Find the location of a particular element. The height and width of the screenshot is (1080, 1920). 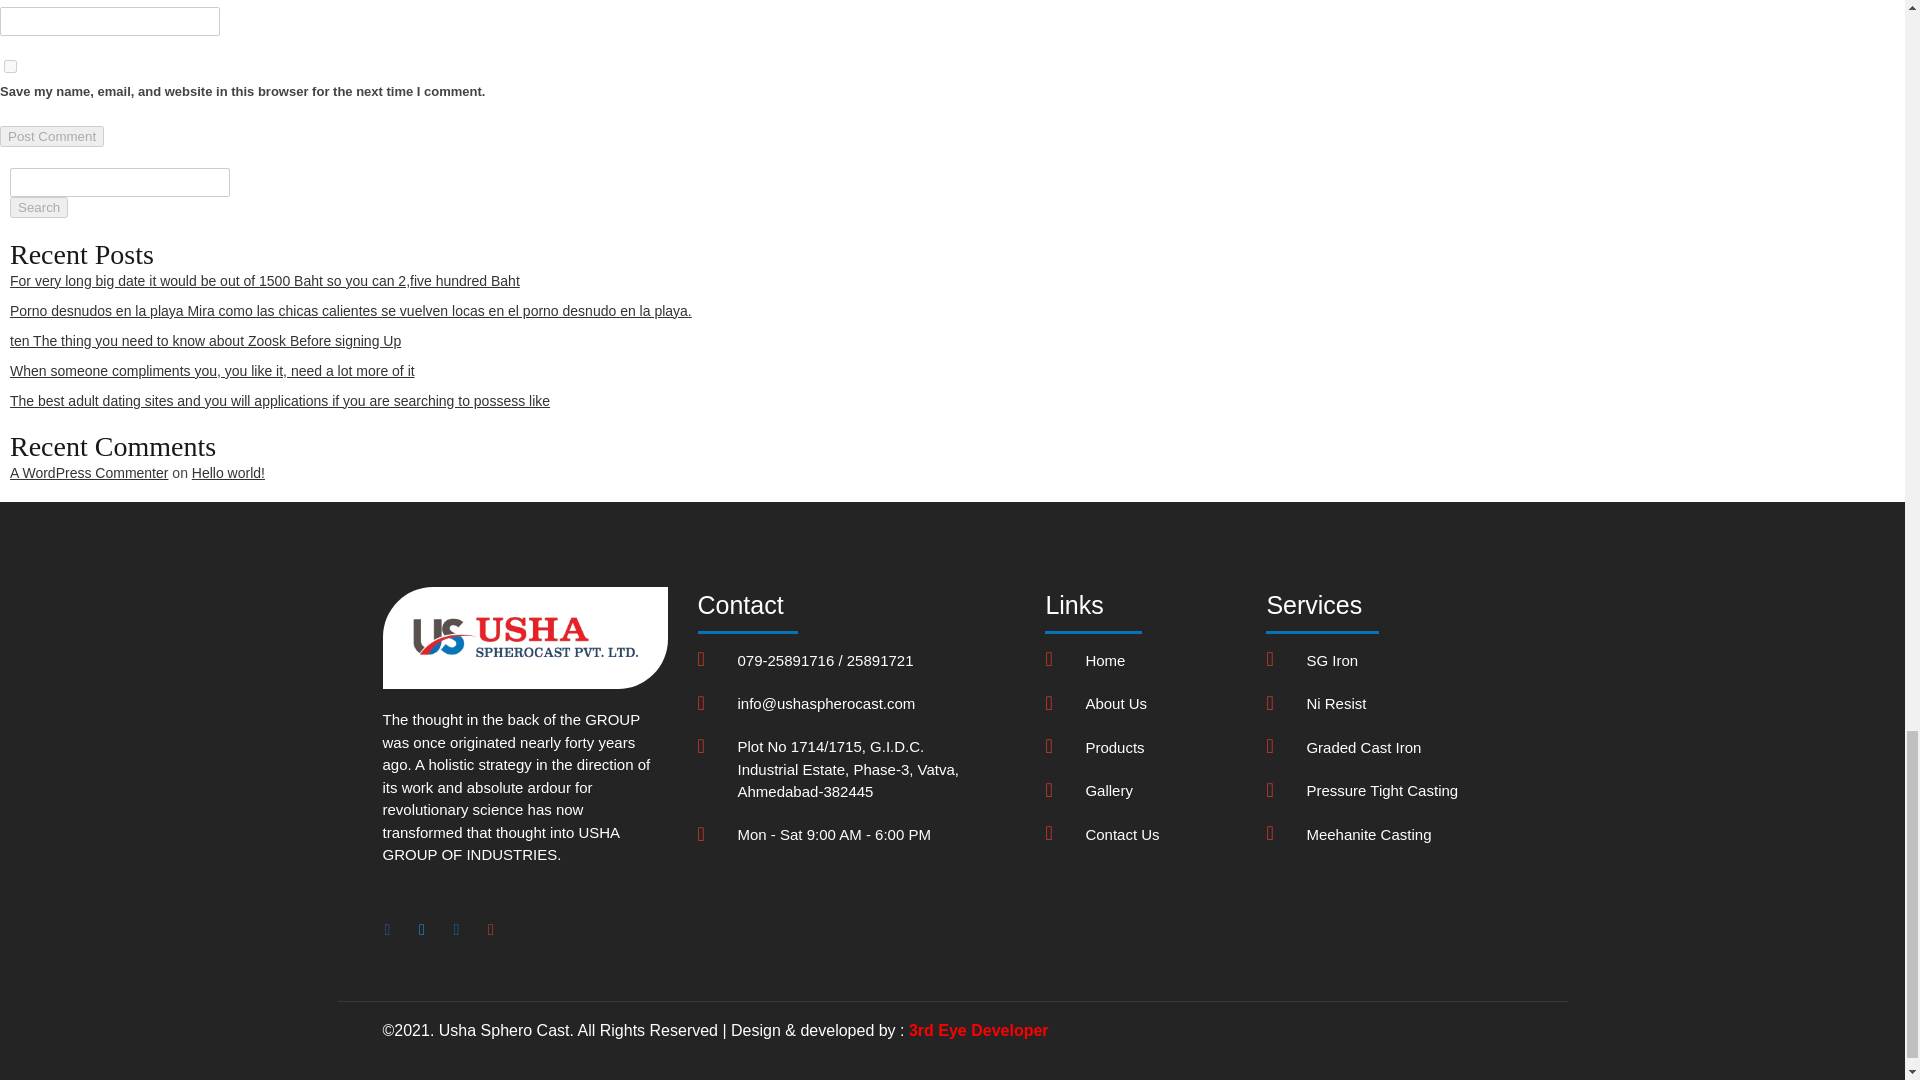

yes is located at coordinates (10, 66).